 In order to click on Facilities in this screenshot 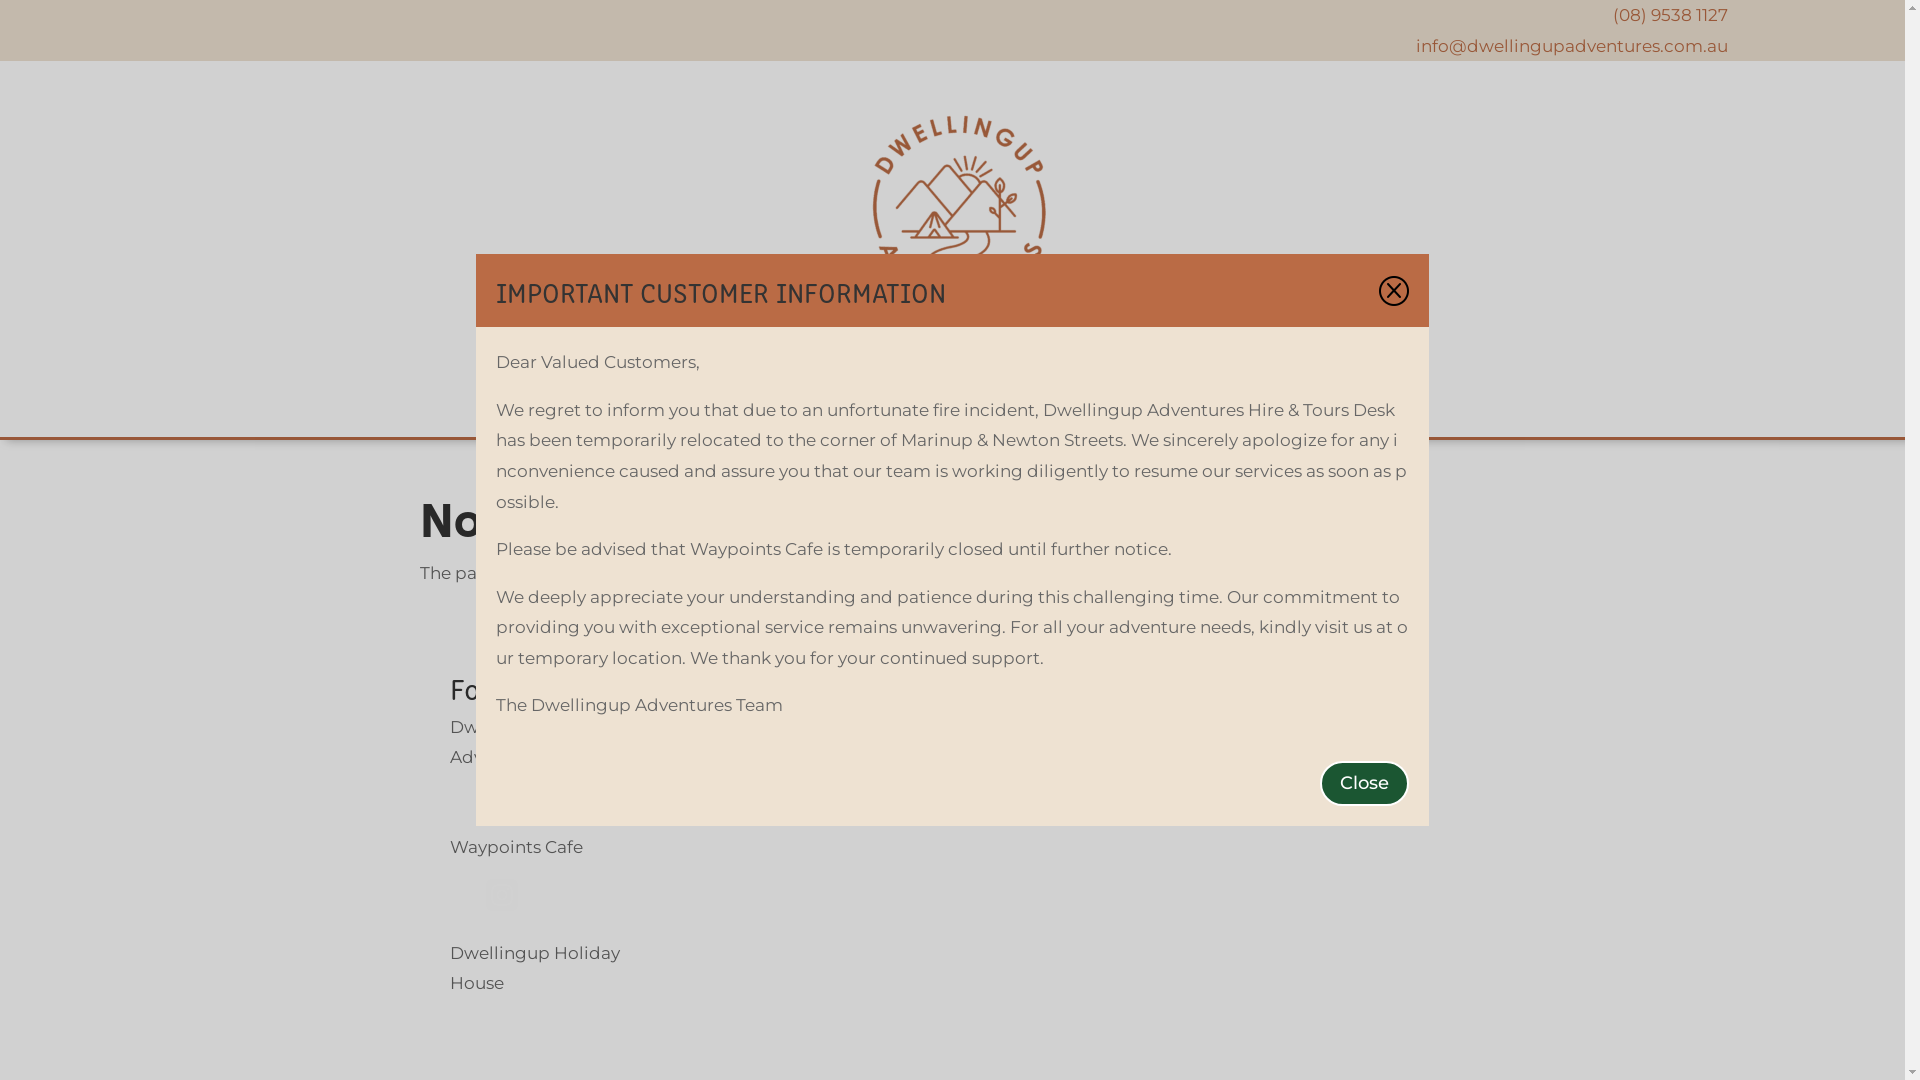, I will do `click(1019, 399)`.